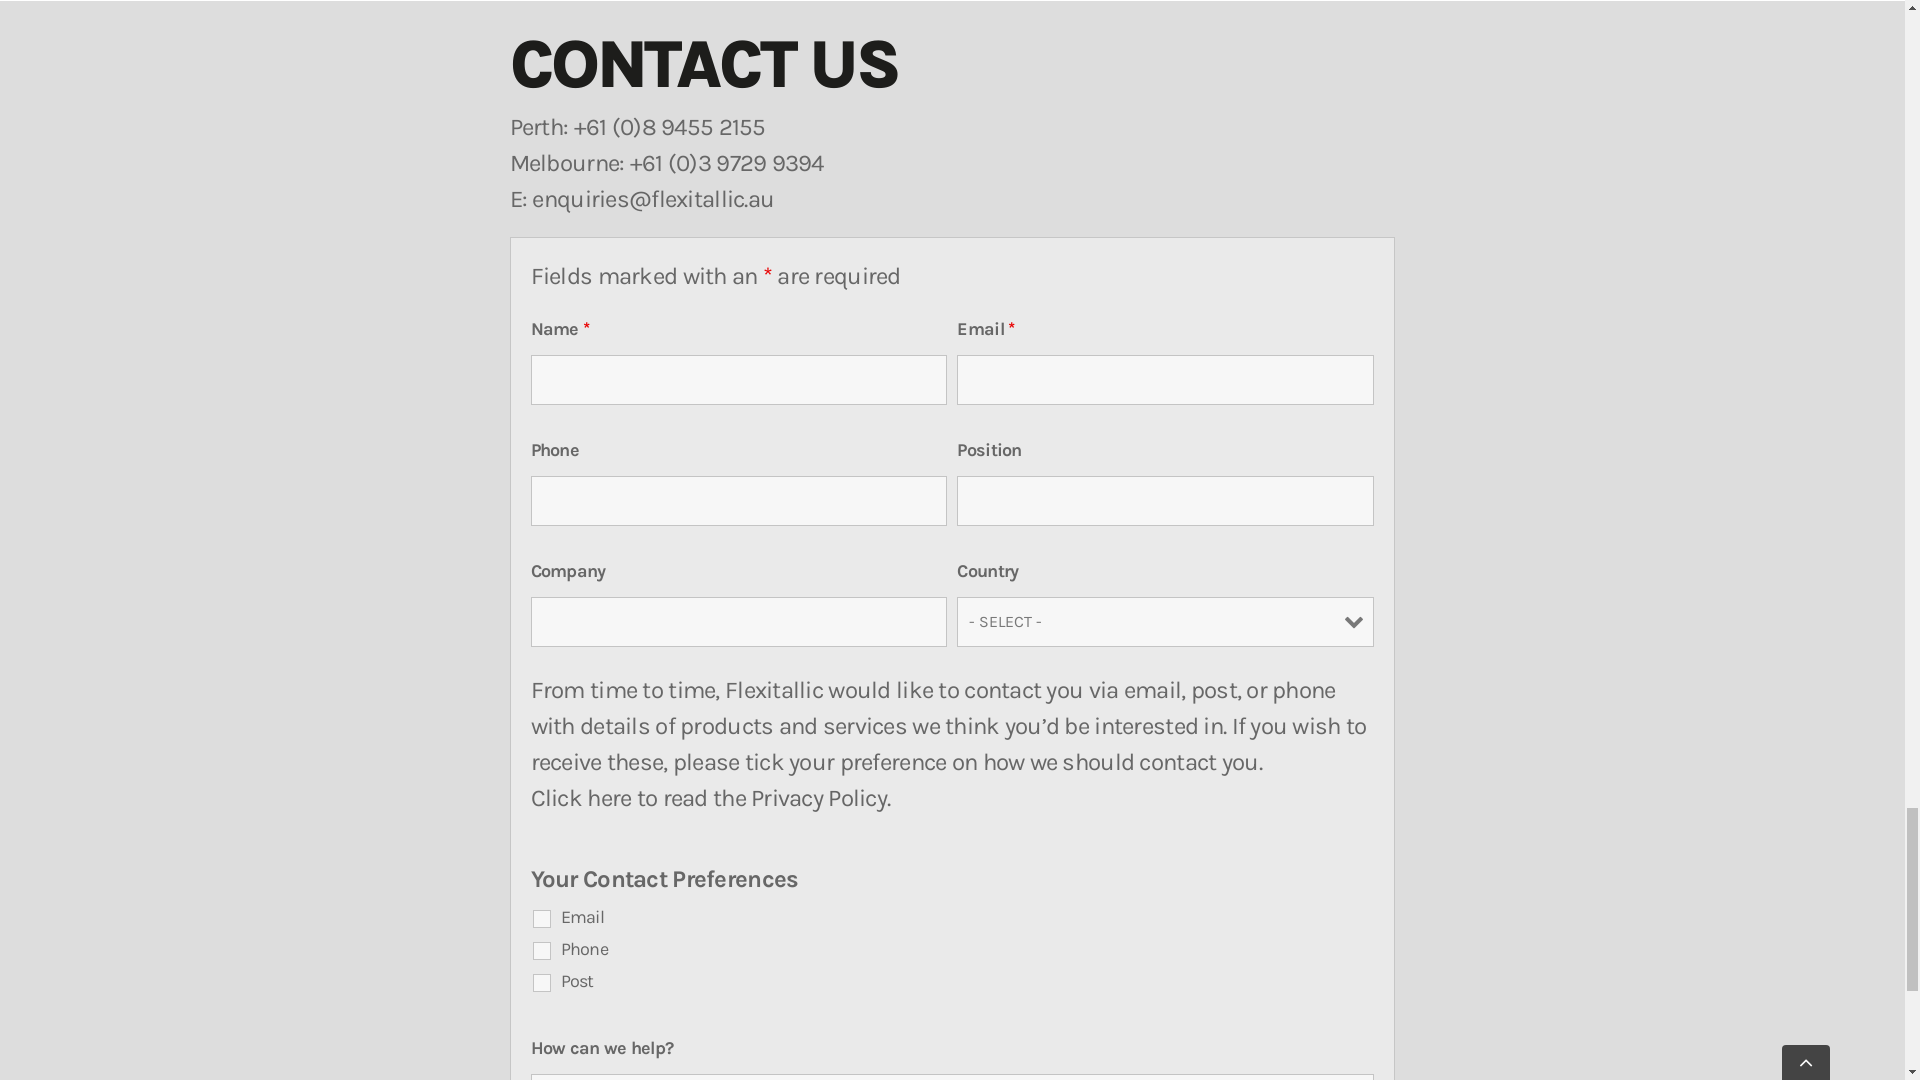 Image resolution: width=1920 pixels, height=1080 pixels. What do you see at coordinates (1135, 298) in the screenshot?
I see `Compliance` at bounding box center [1135, 298].